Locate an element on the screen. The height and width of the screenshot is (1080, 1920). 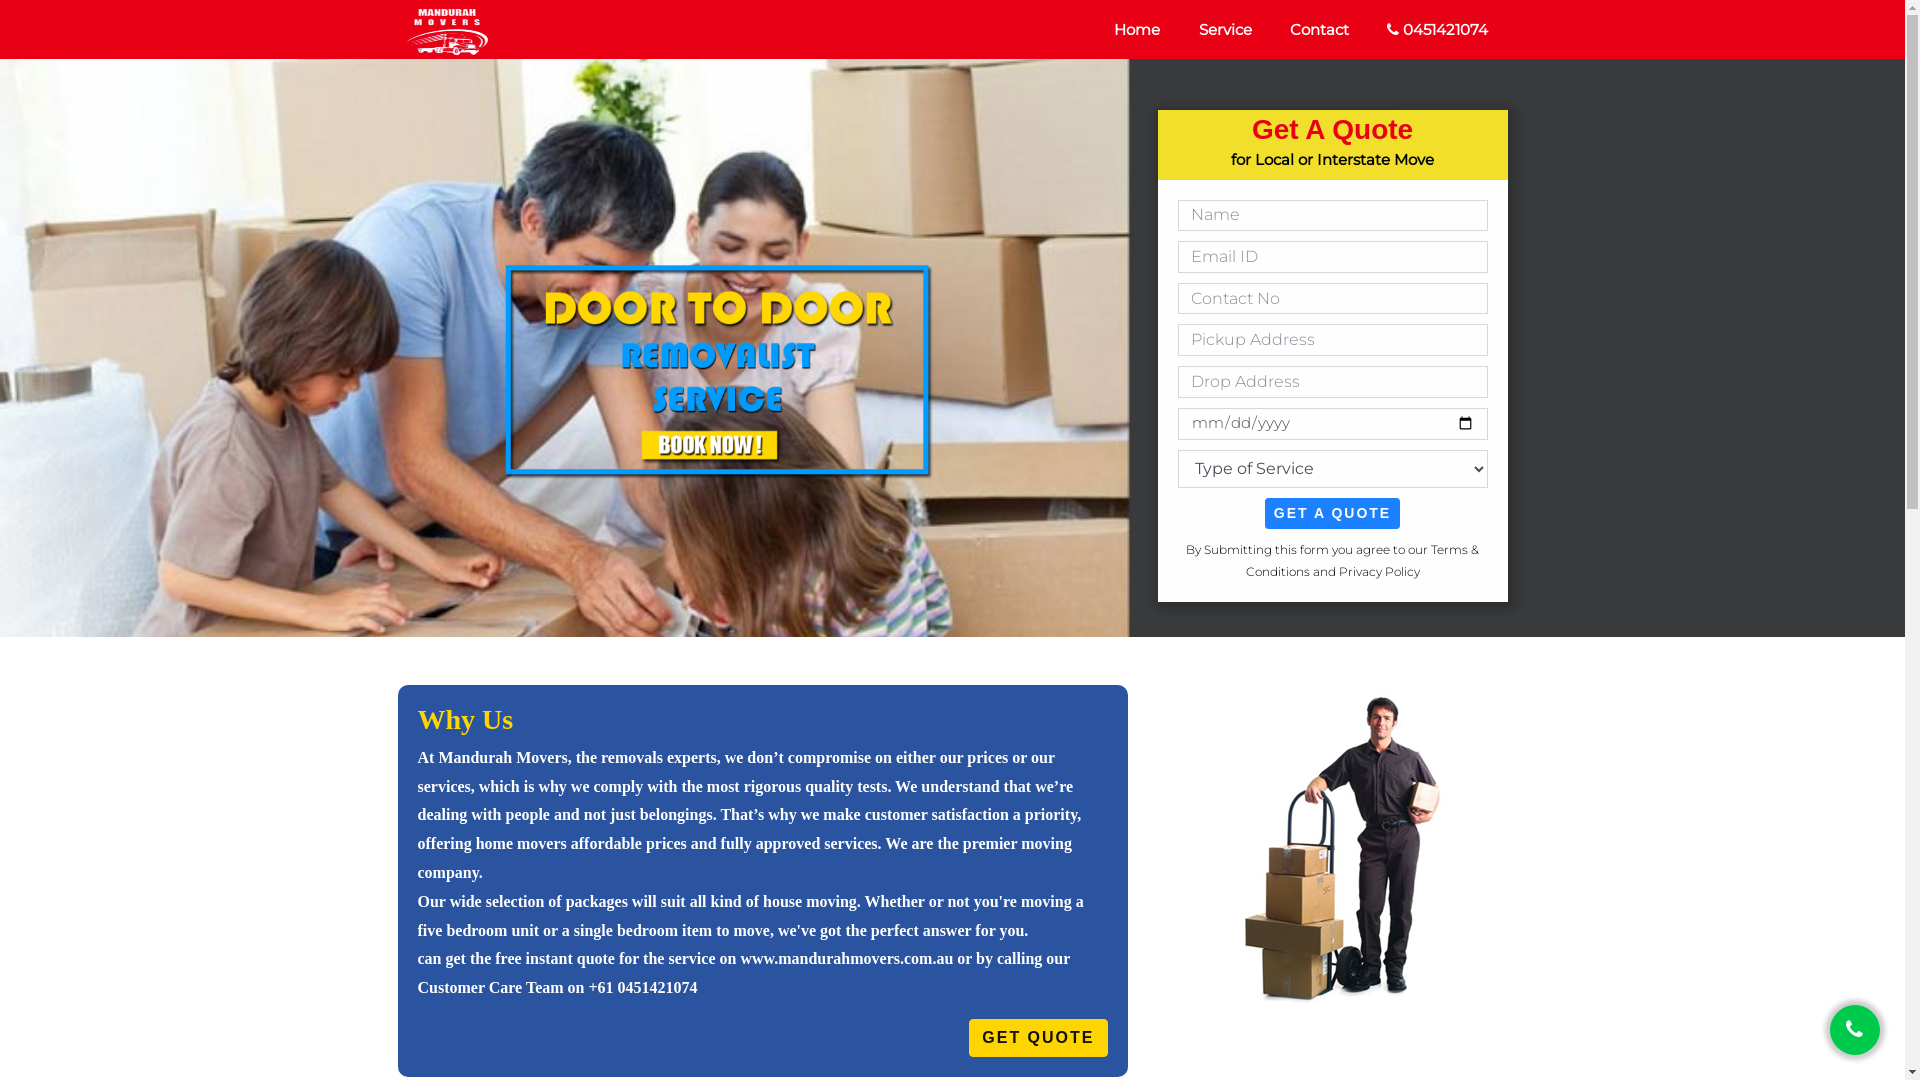
Contact is located at coordinates (1320, 30).